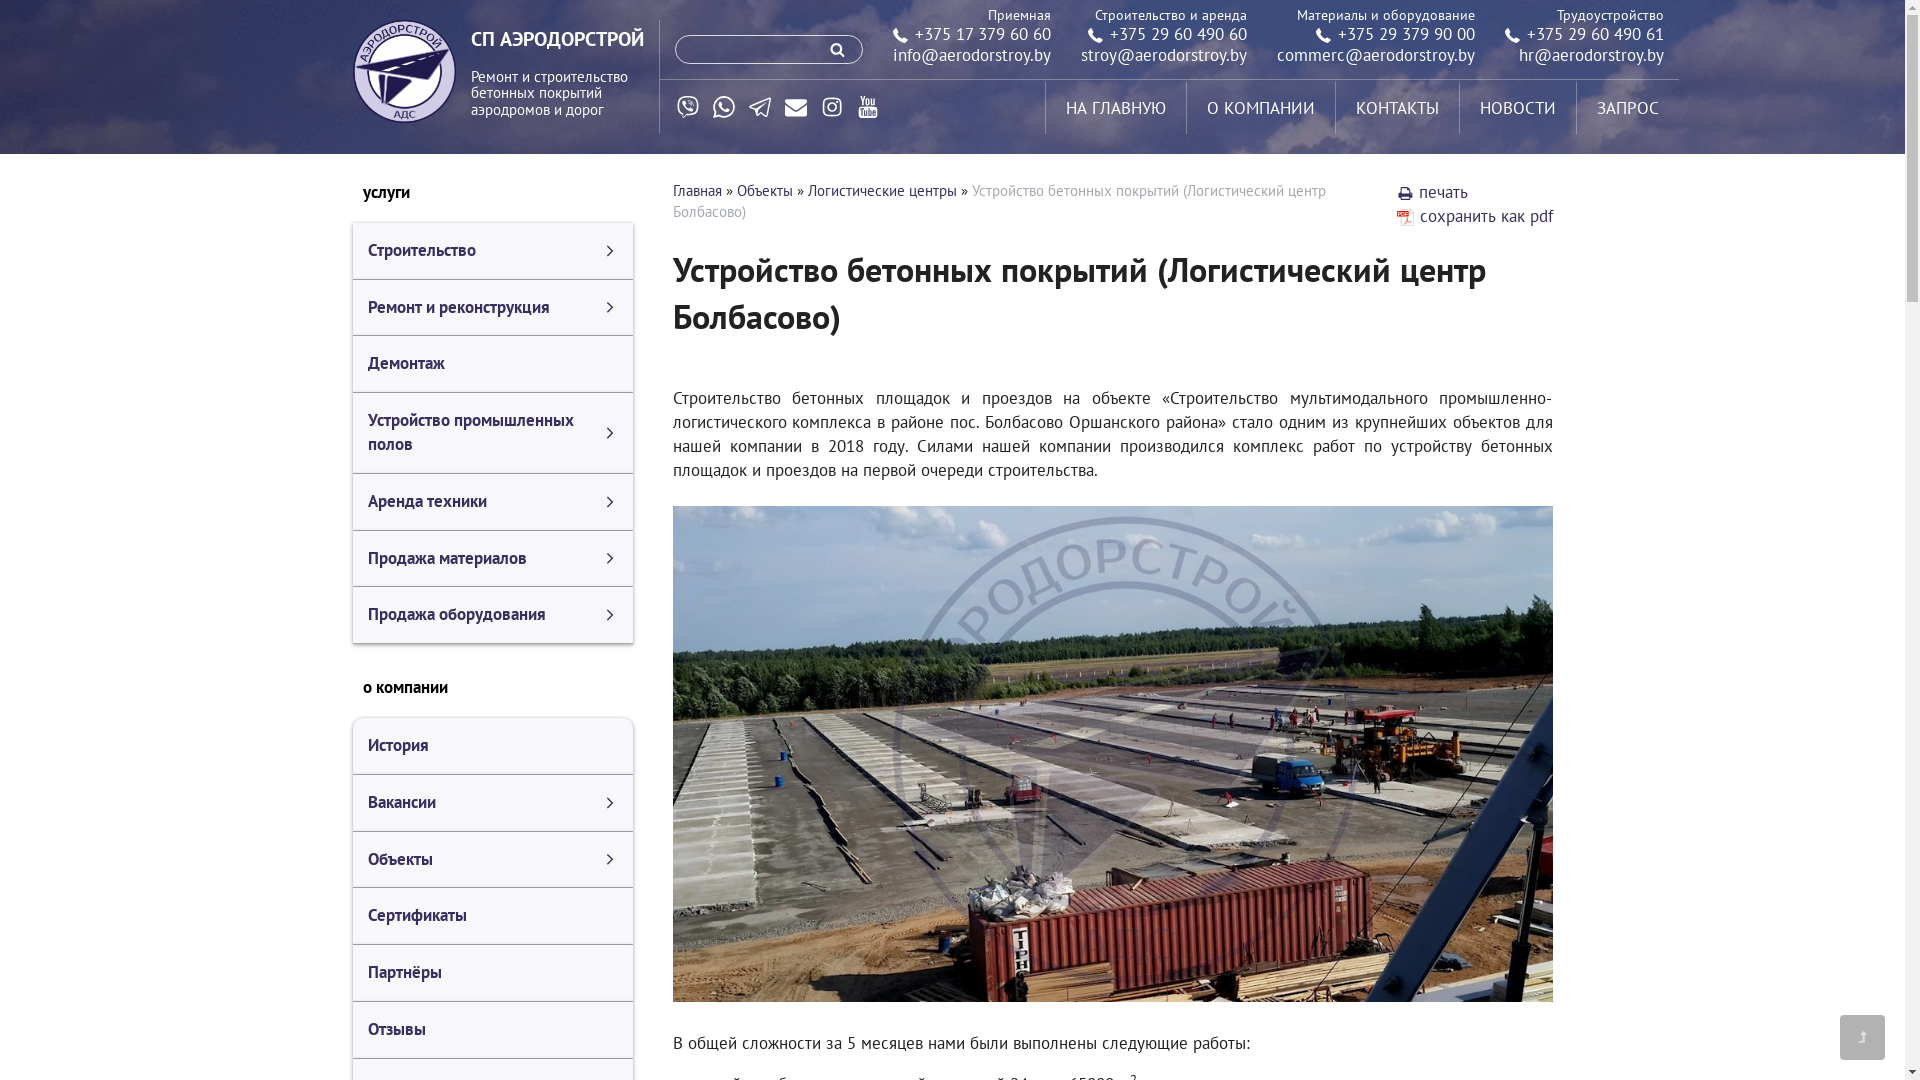 The image size is (1920, 1080). What do you see at coordinates (1168, 34) in the screenshot?
I see `+375 29 60 490 60` at bounding box center [1168, 34].